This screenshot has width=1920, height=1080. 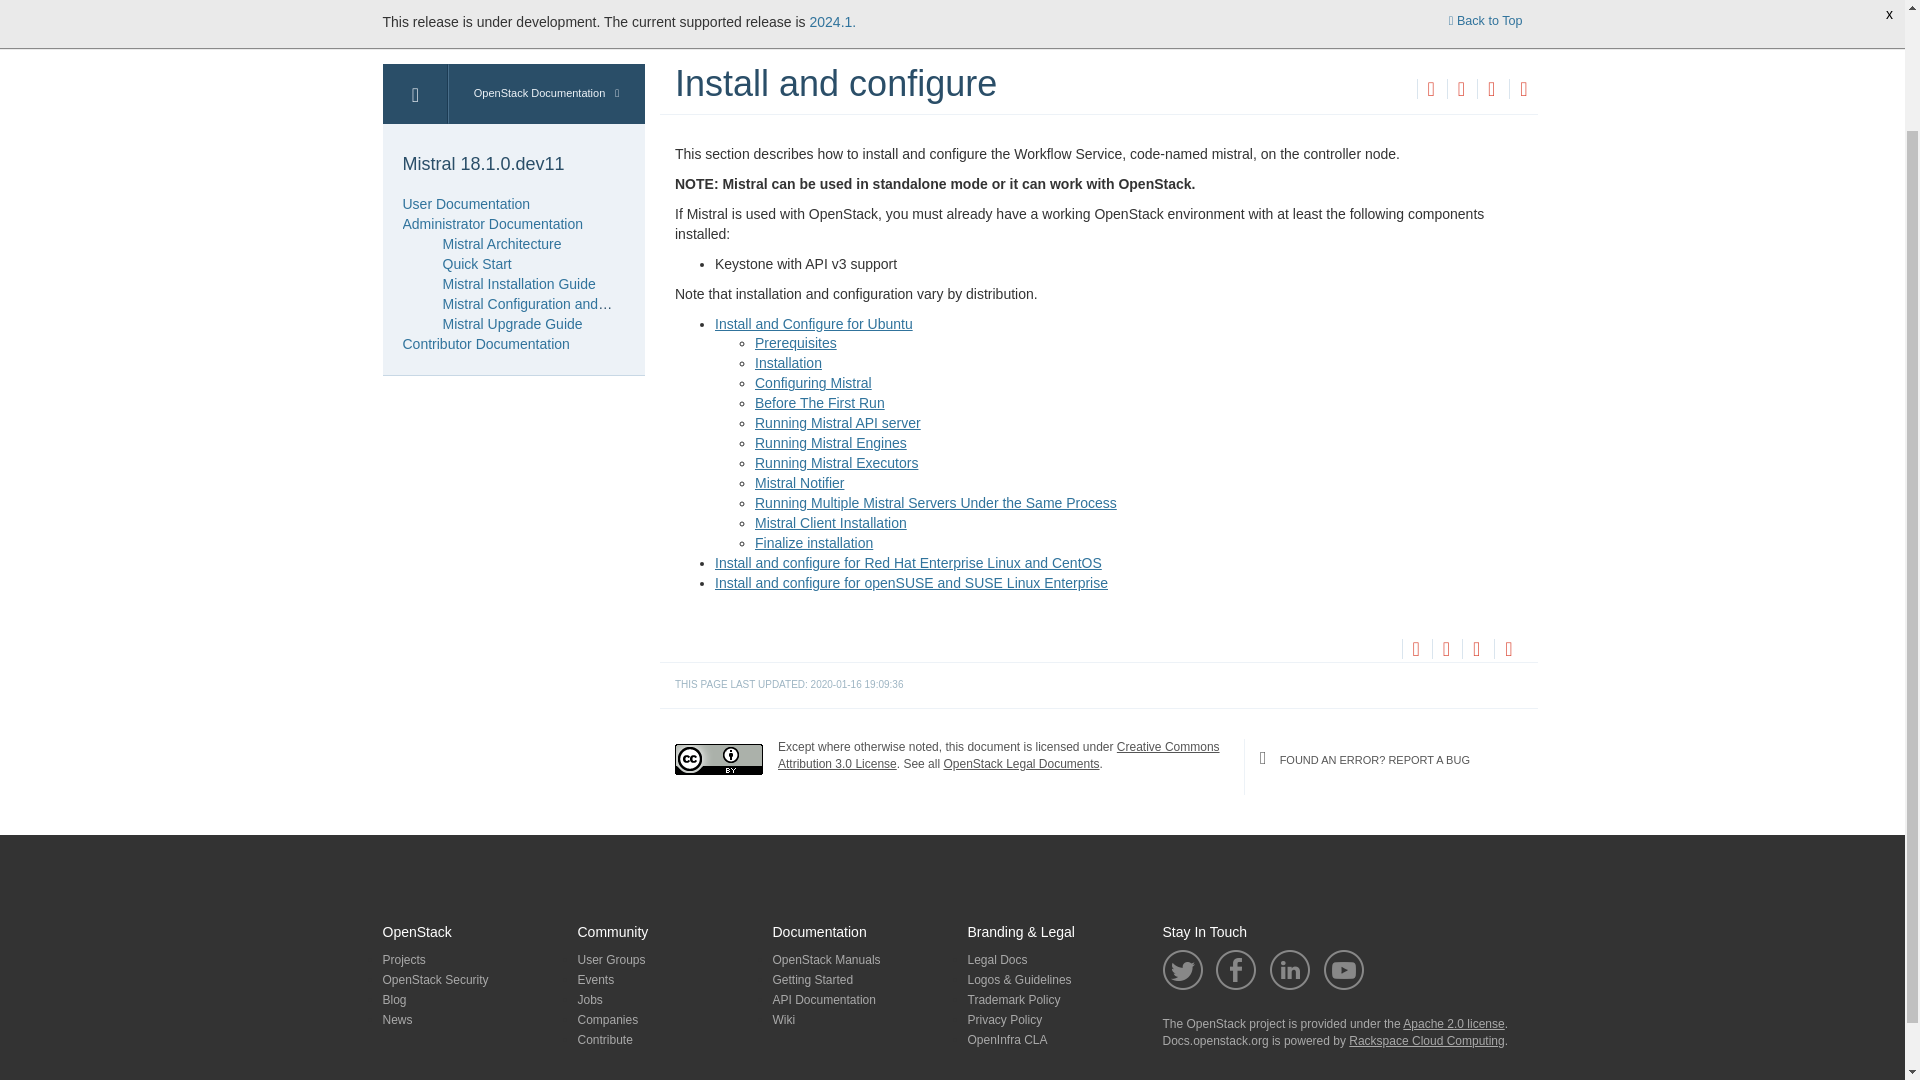 What do you see at coordinates (1523, 91) in the screenshot?
I see `Found an error? Report a bug against this page` at bounding box center [1523, 91].